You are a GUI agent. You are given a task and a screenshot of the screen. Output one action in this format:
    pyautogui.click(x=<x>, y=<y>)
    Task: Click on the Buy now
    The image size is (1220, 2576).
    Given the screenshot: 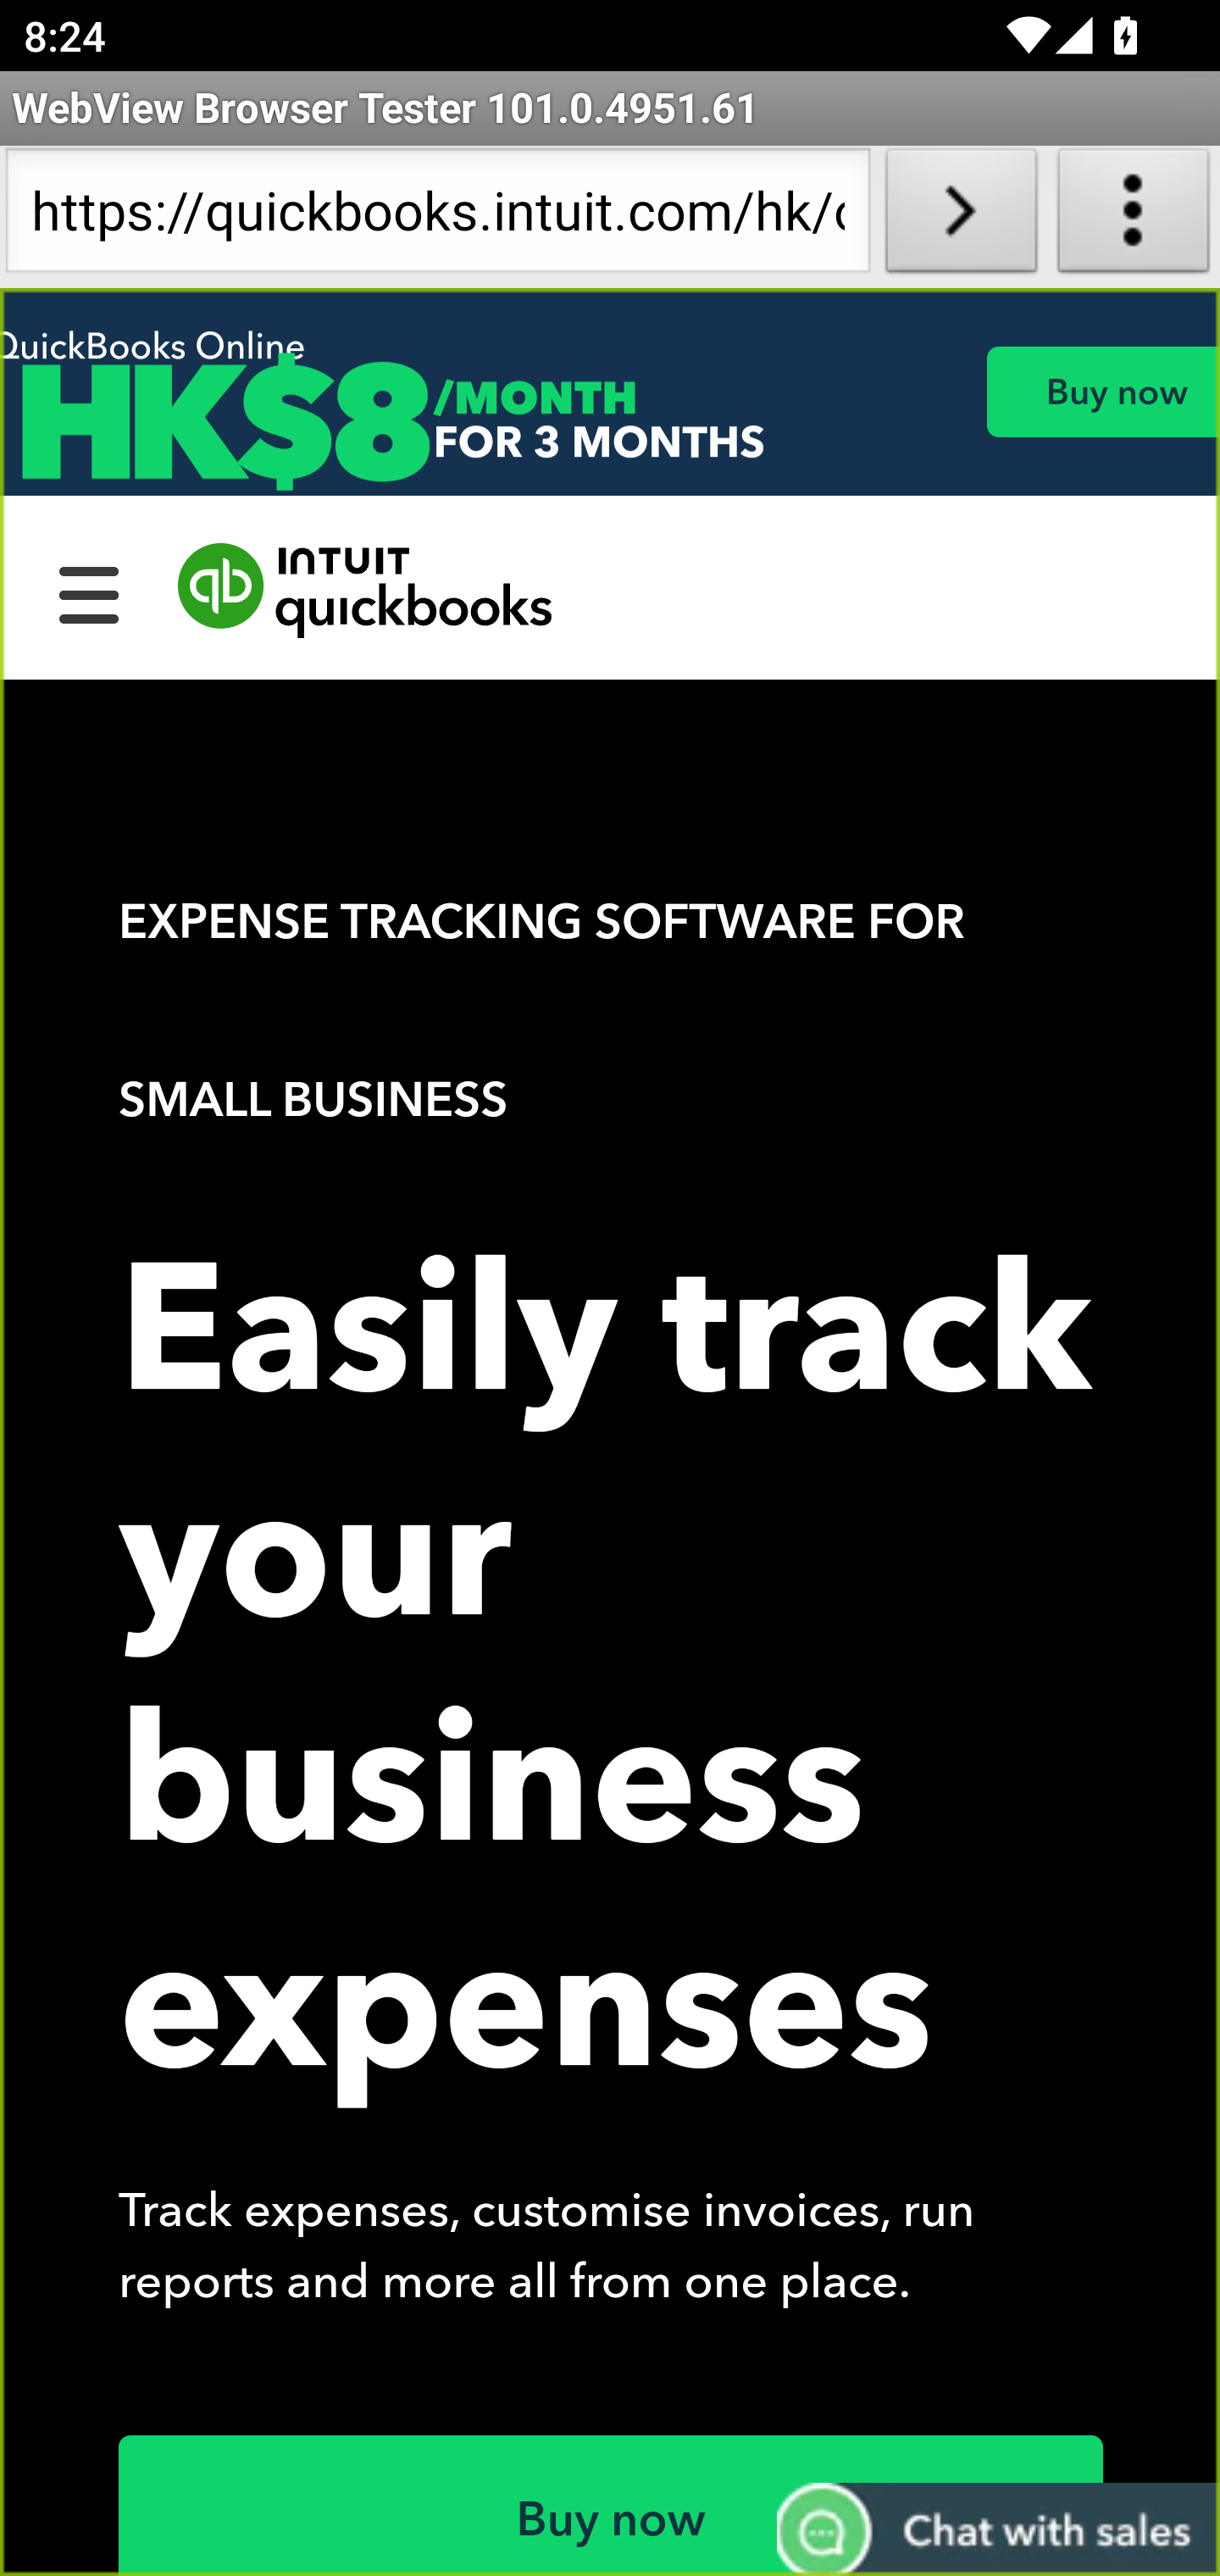 What is the action you would take?
    pyautogui.click(x=1102, y=391)
    